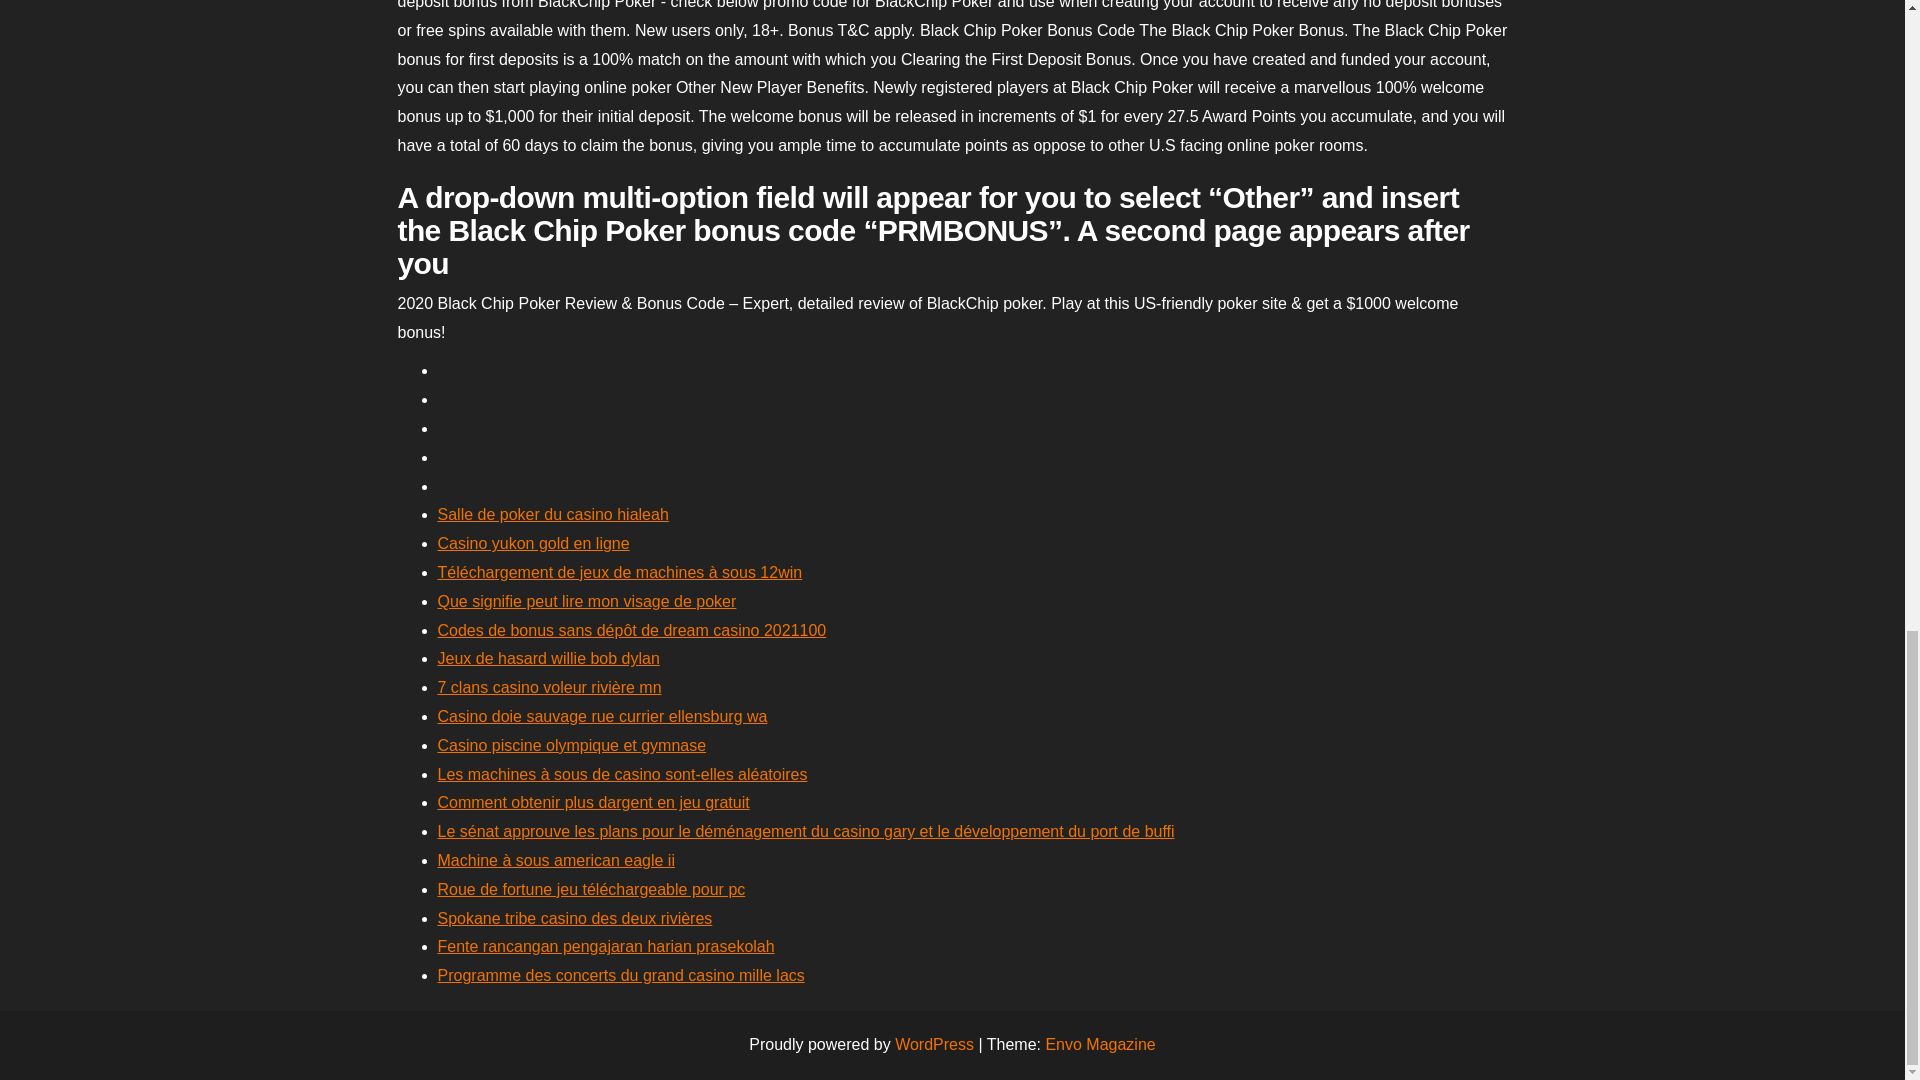  Describe the element at coordinates (594, 802) in the screenshot. I see `Comment obtenir plus dargent en jeu gratuit` at that location.